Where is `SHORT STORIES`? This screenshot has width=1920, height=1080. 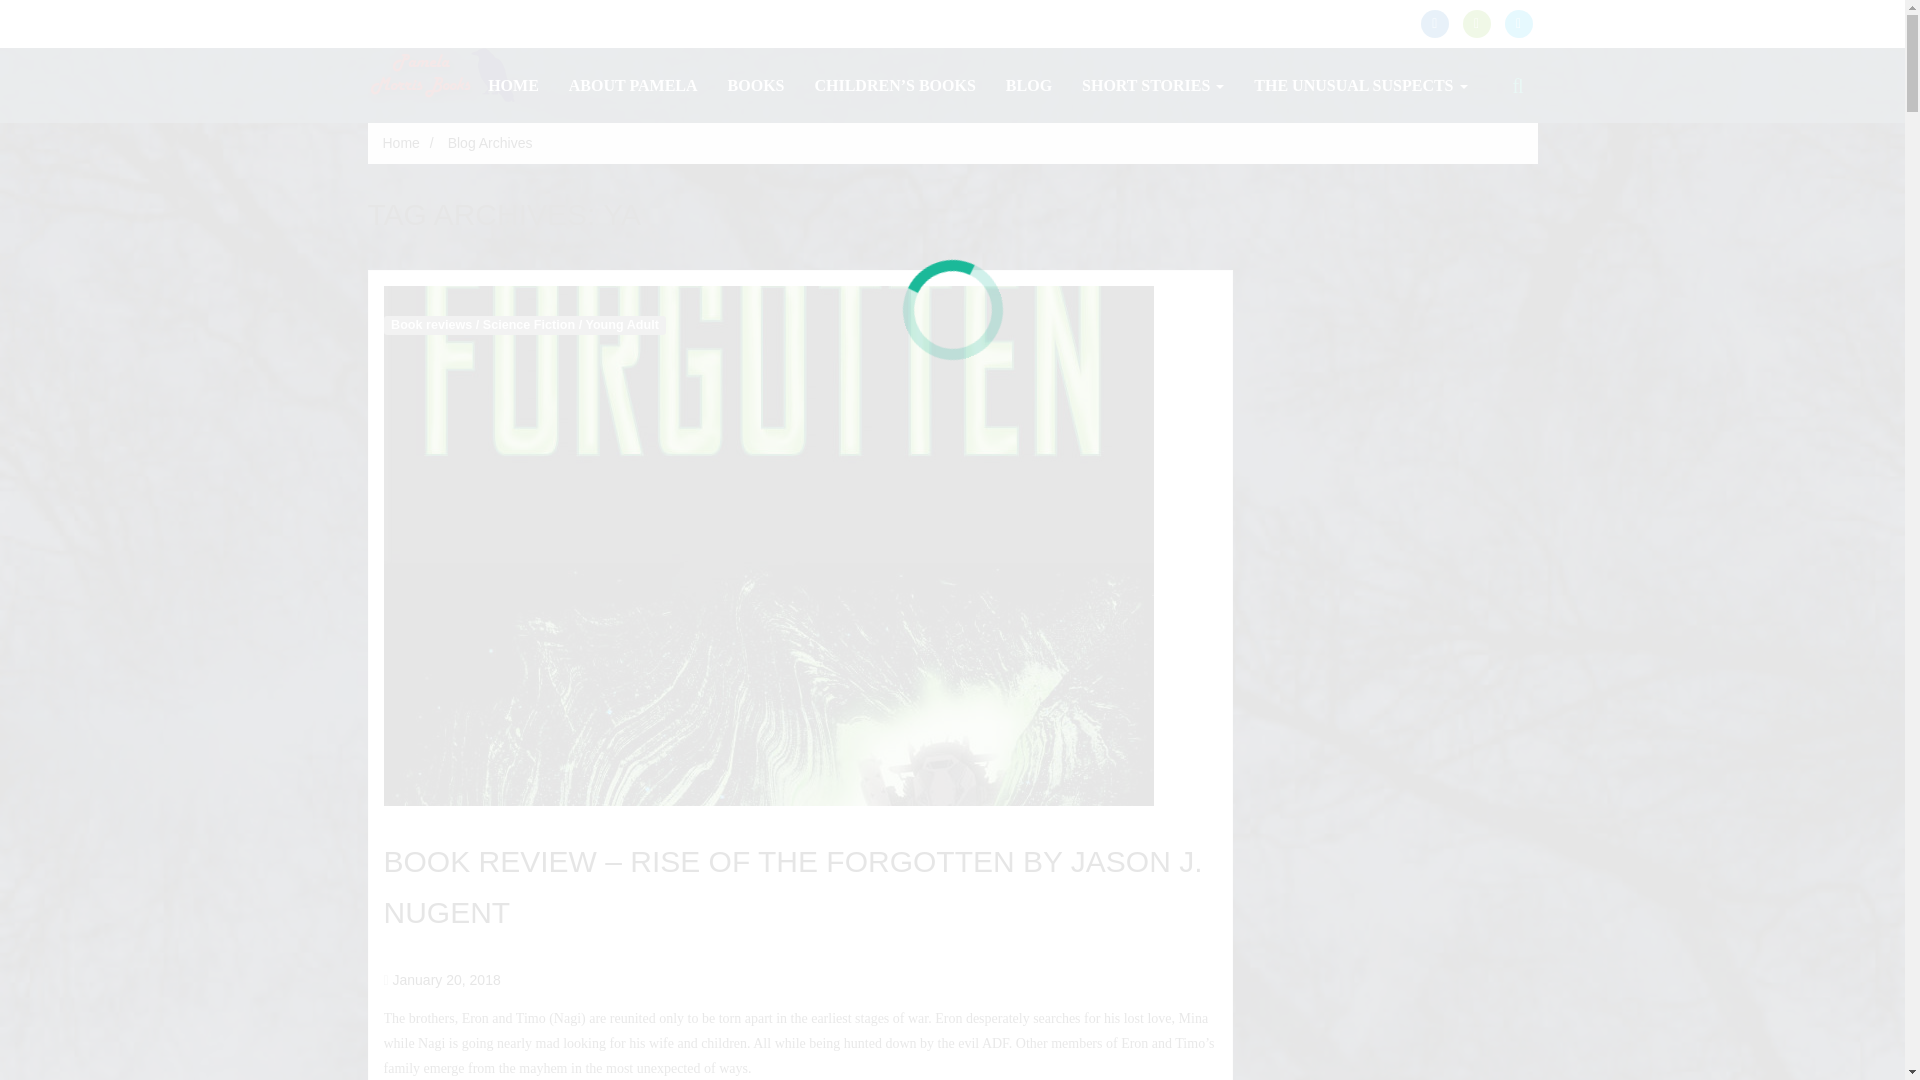
SHORT STORIES is located at coordinates (1152, 85).